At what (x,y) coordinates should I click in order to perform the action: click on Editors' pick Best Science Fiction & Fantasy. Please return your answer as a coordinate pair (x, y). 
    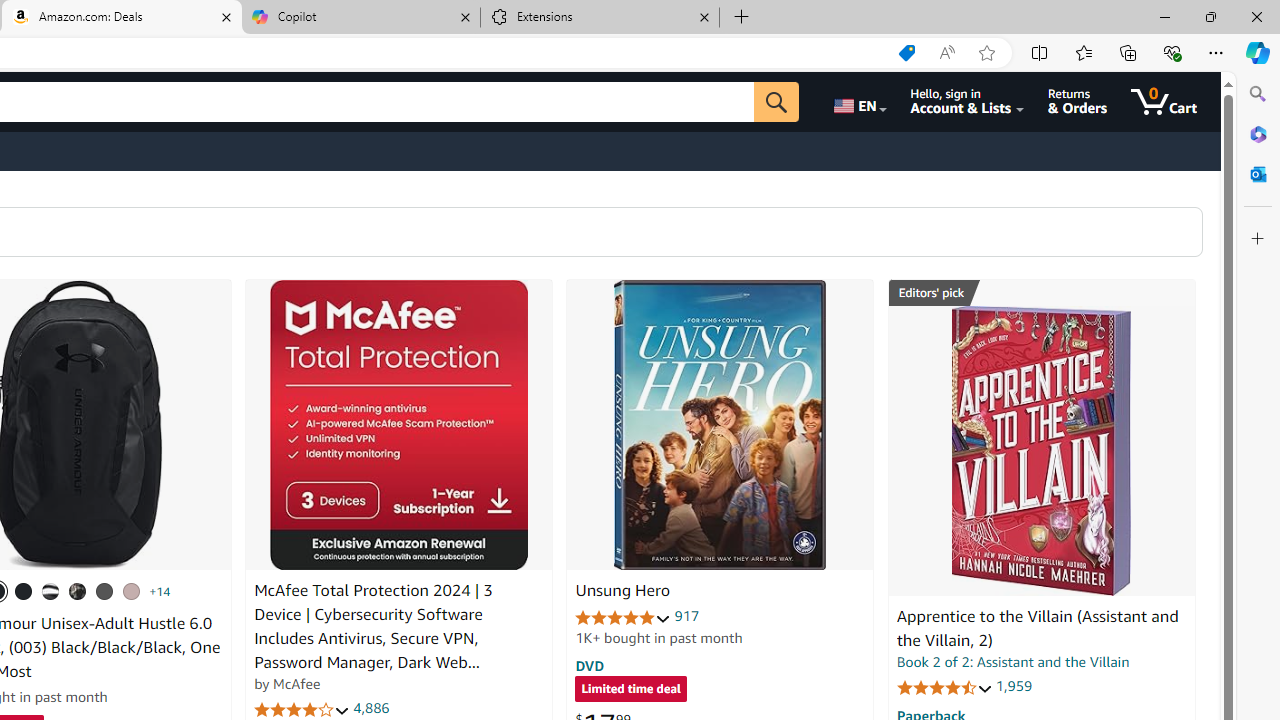
    Looking at the image, I should click on (1042, 293).